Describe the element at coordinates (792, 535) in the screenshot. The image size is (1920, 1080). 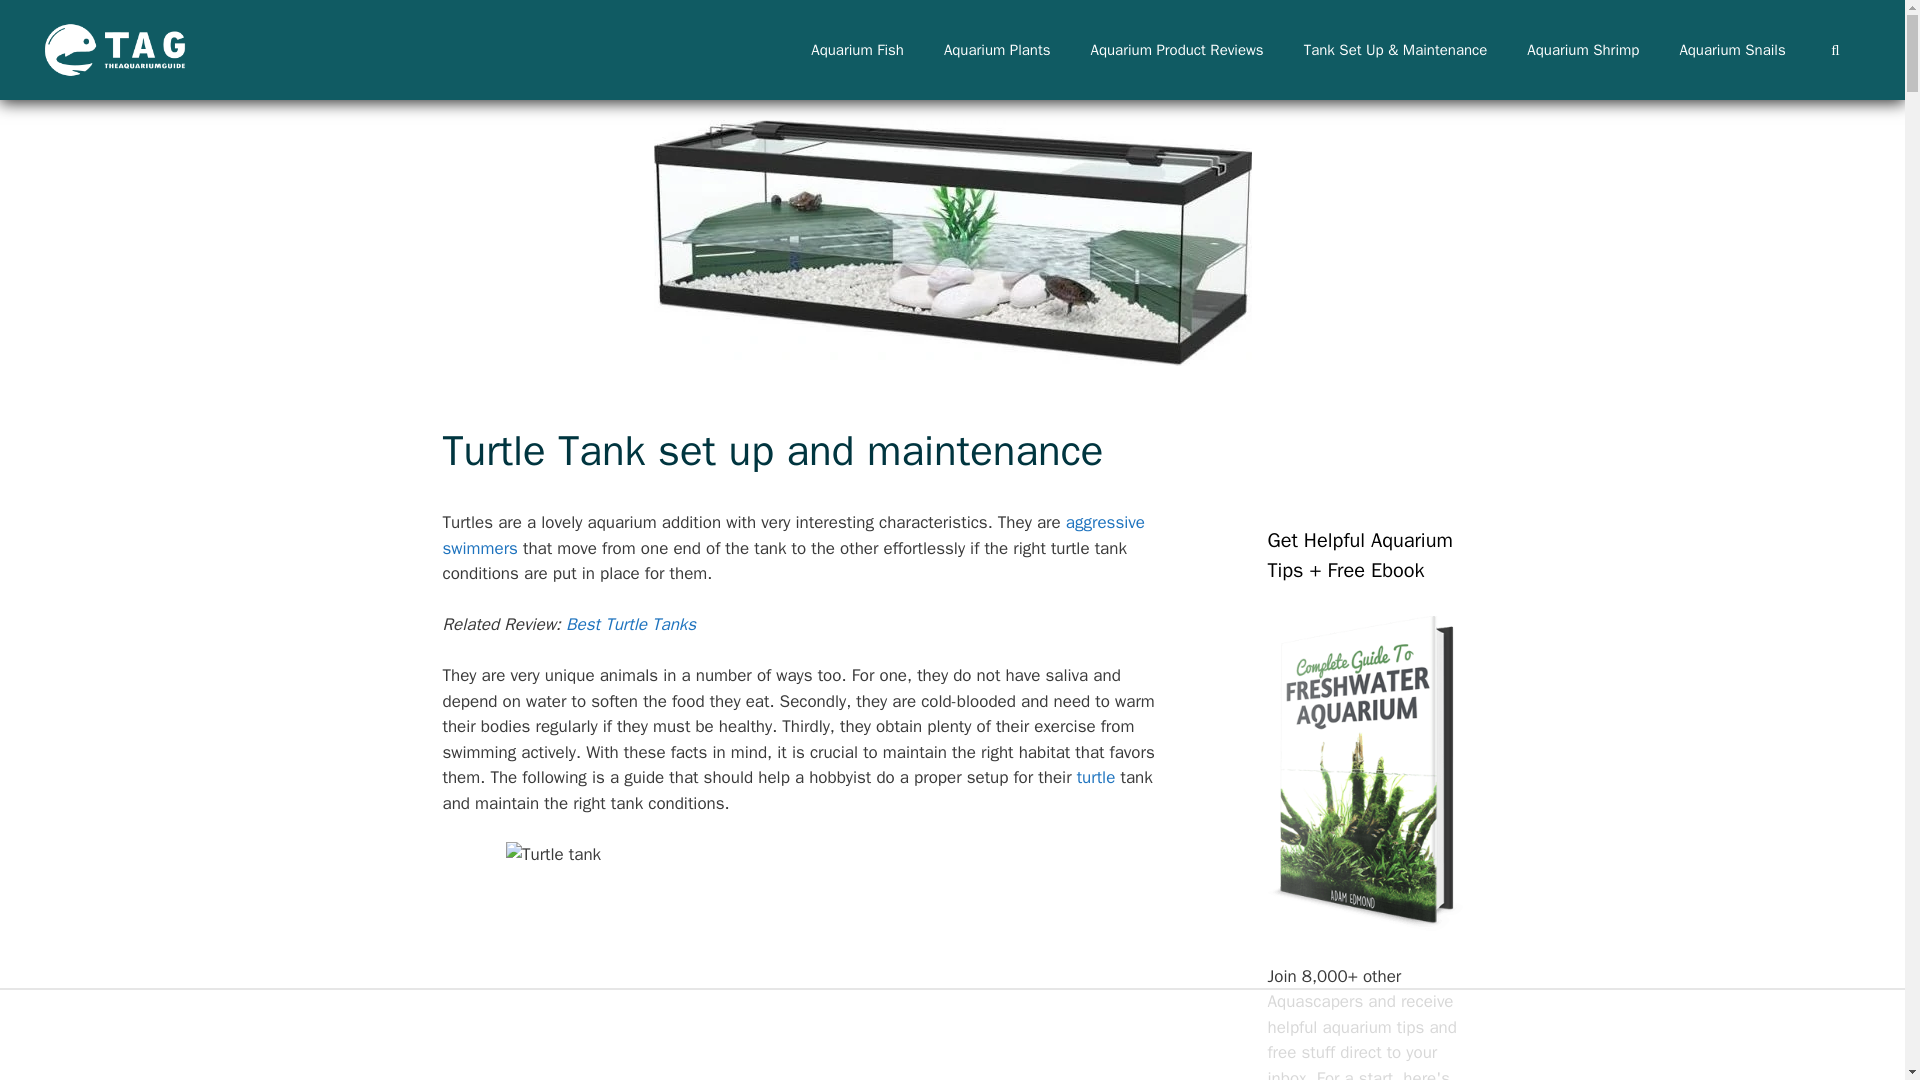
I see `aggressive swimmers` at that location.